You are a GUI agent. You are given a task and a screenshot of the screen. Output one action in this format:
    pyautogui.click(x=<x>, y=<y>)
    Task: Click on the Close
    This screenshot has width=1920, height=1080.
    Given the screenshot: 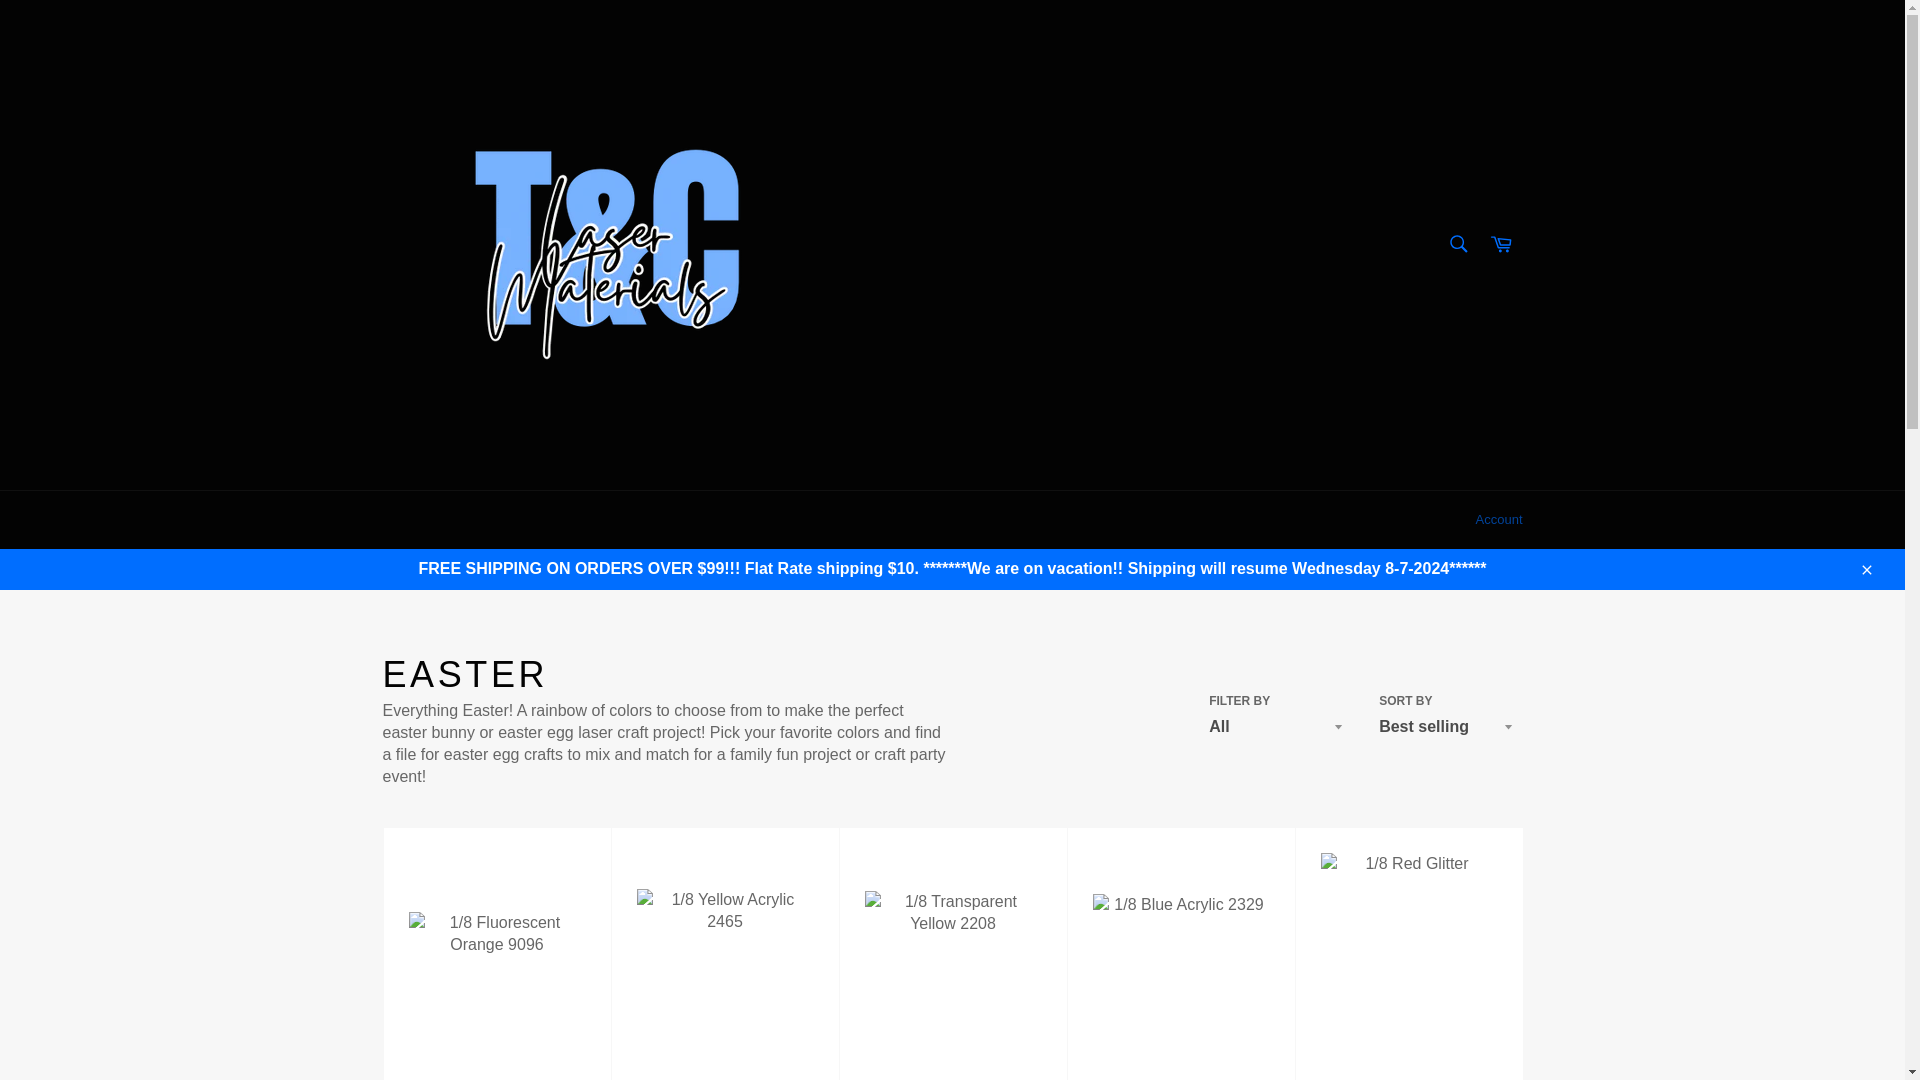 What is the action you would take?
    pyautogui.click(x=1865, y=568)
    